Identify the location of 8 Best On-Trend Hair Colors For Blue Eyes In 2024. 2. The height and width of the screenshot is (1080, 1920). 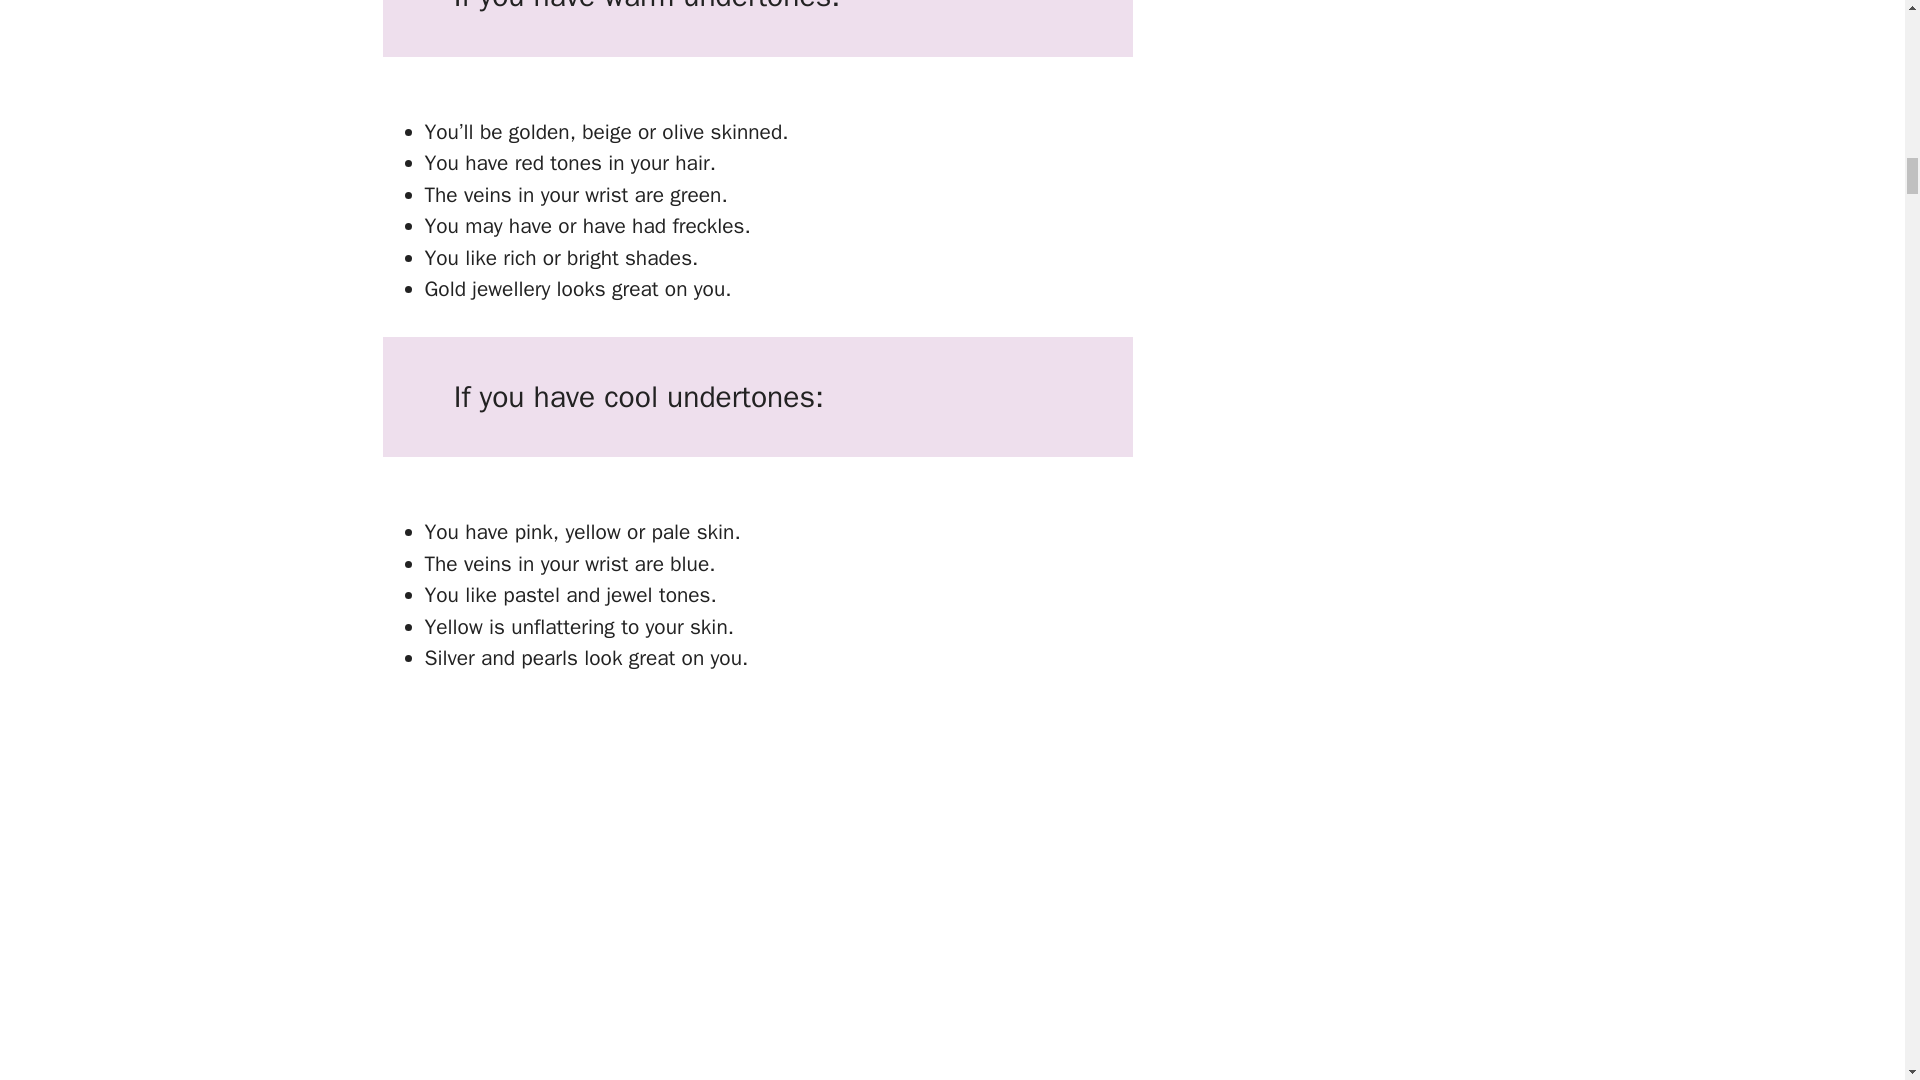
(652, 893).